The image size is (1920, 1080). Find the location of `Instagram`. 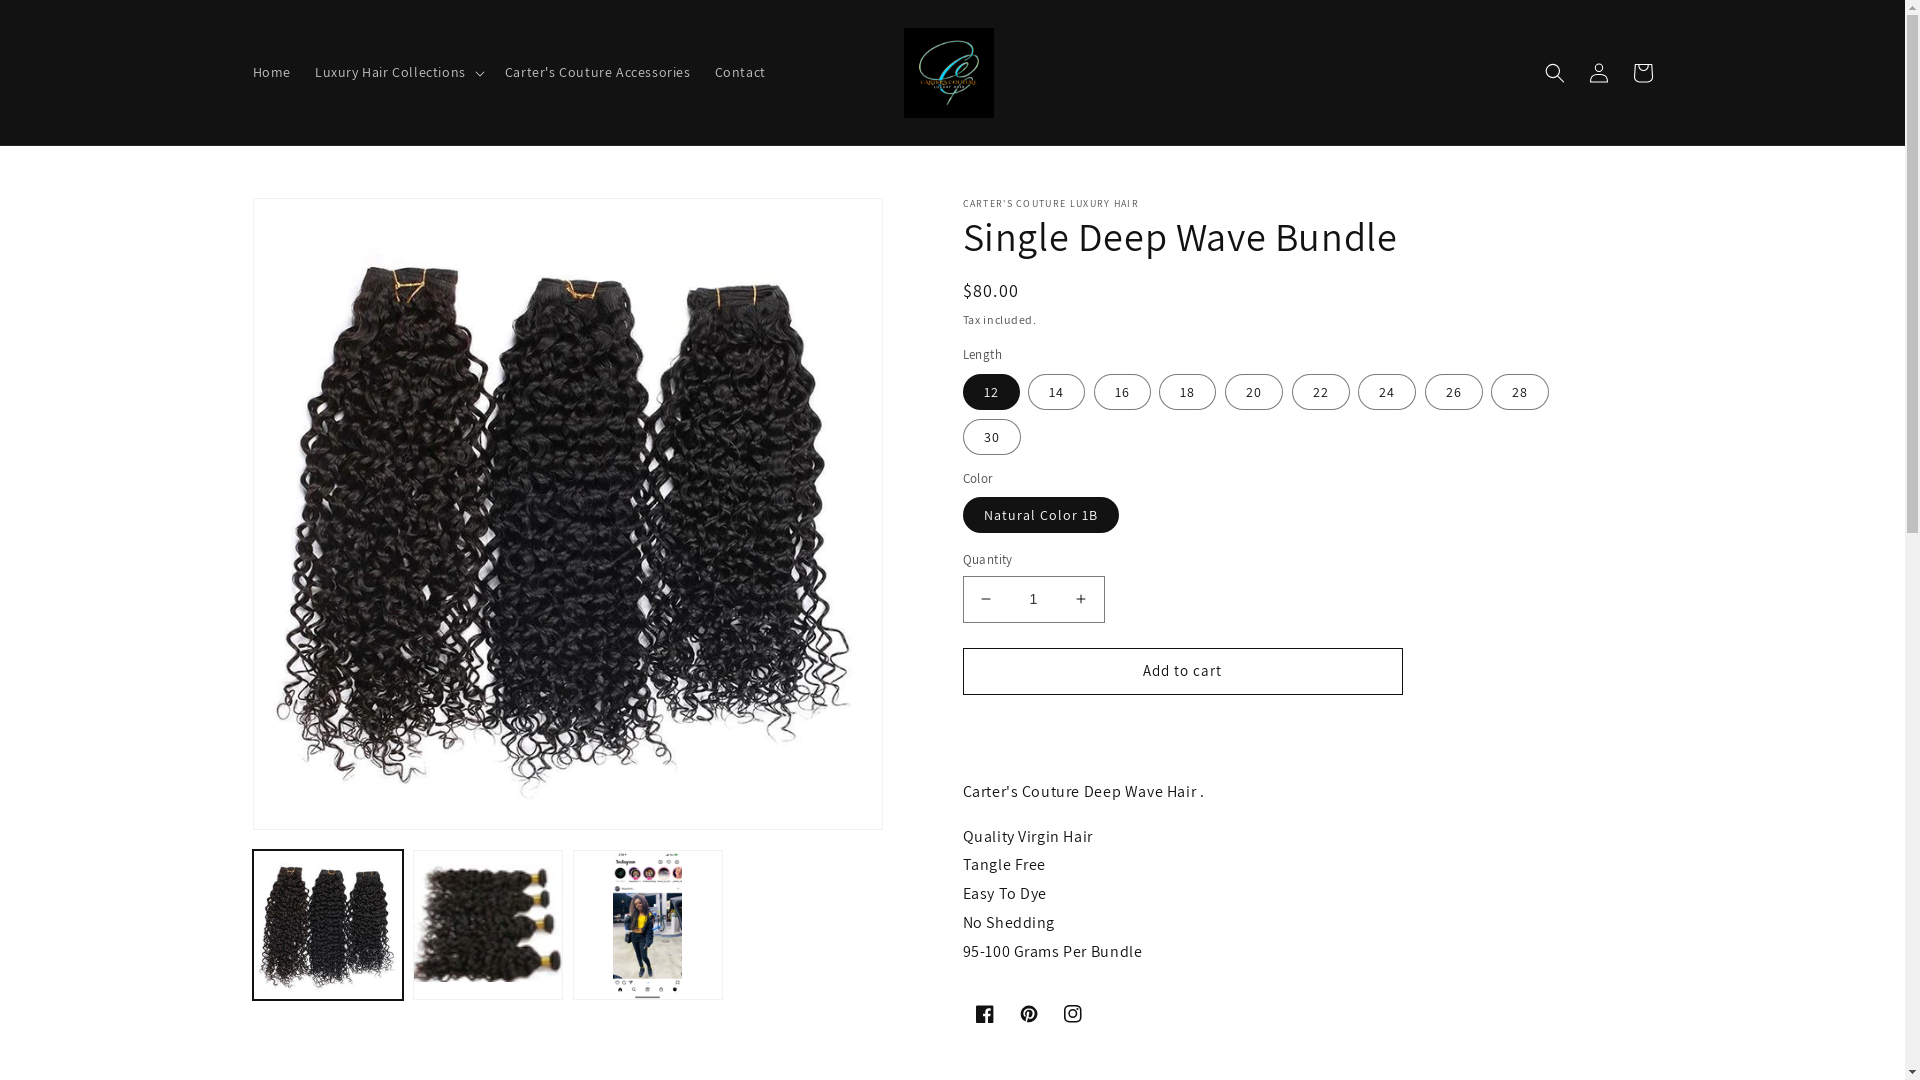

Instagram is located at coordinates (1072, 1014).